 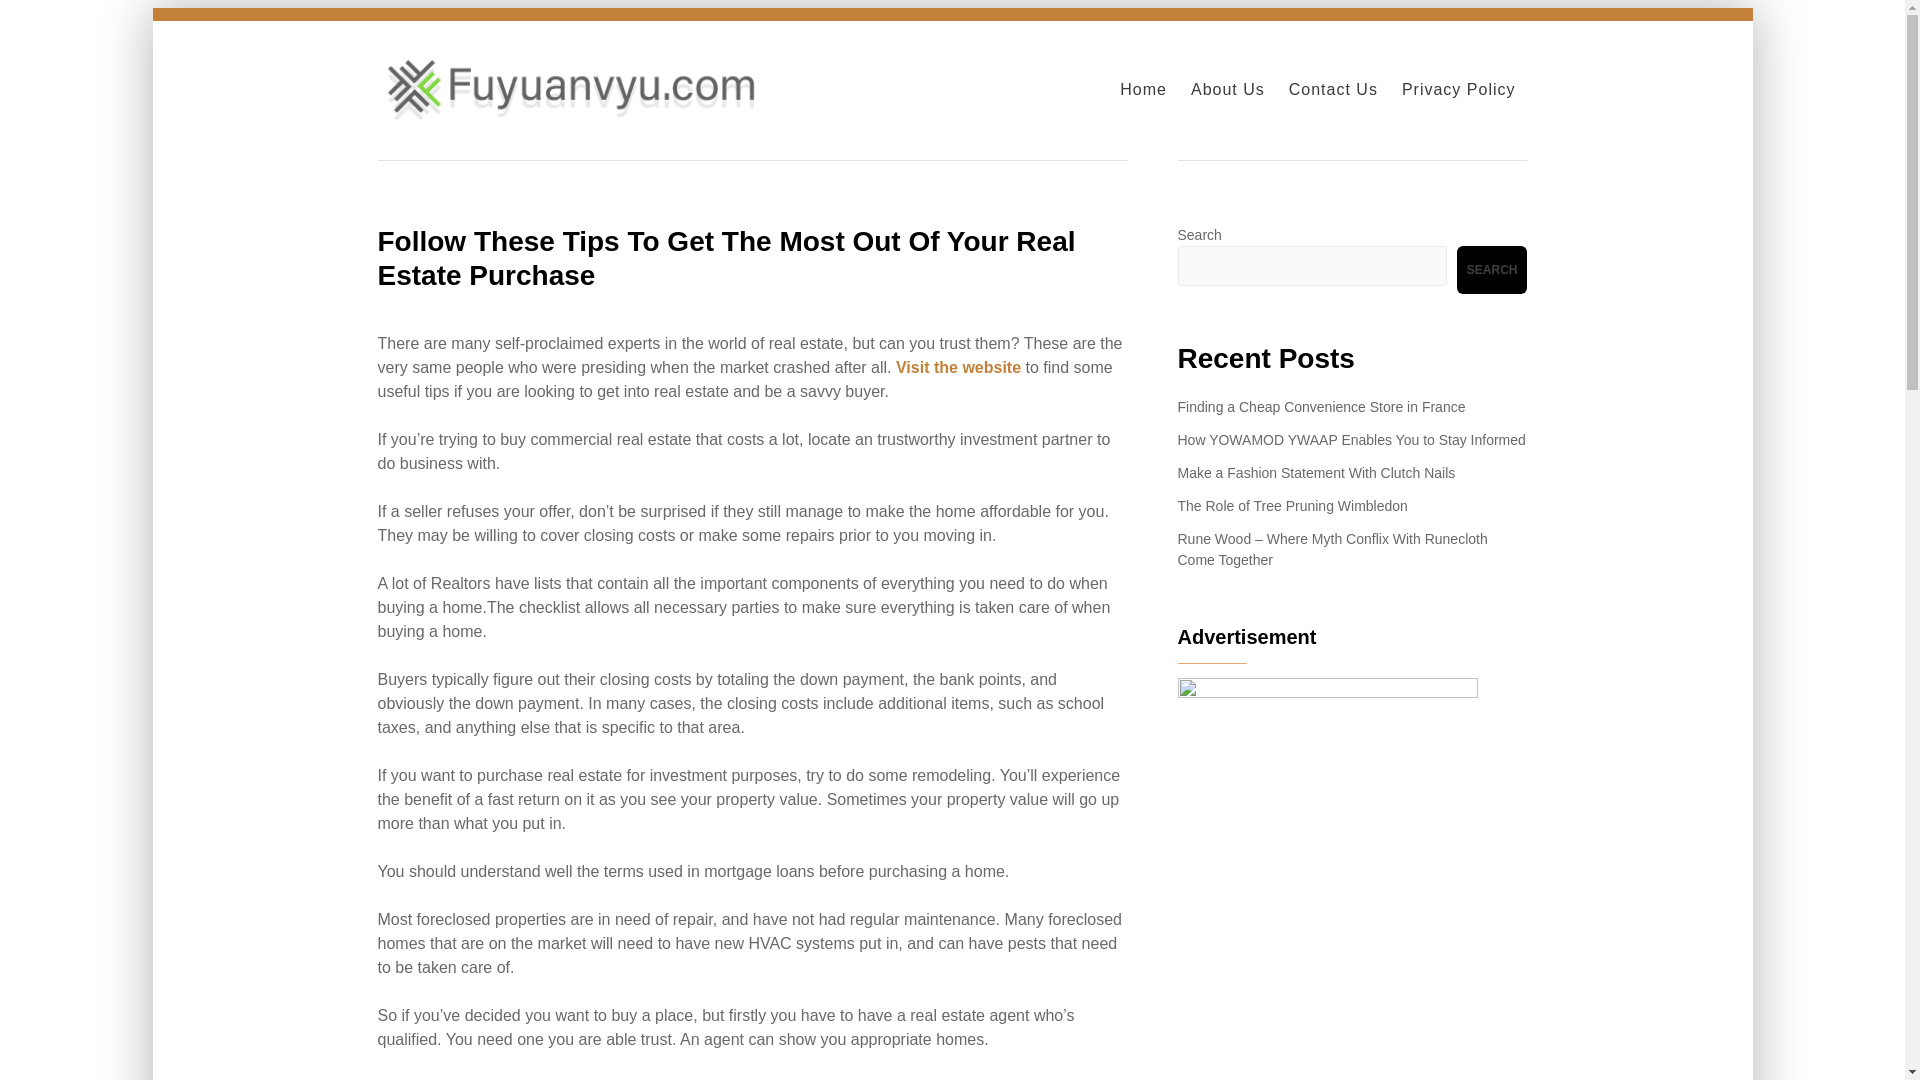 I want to click on Make a Fashion Statement With Clutch Nails, so click(x=1316, y=472).